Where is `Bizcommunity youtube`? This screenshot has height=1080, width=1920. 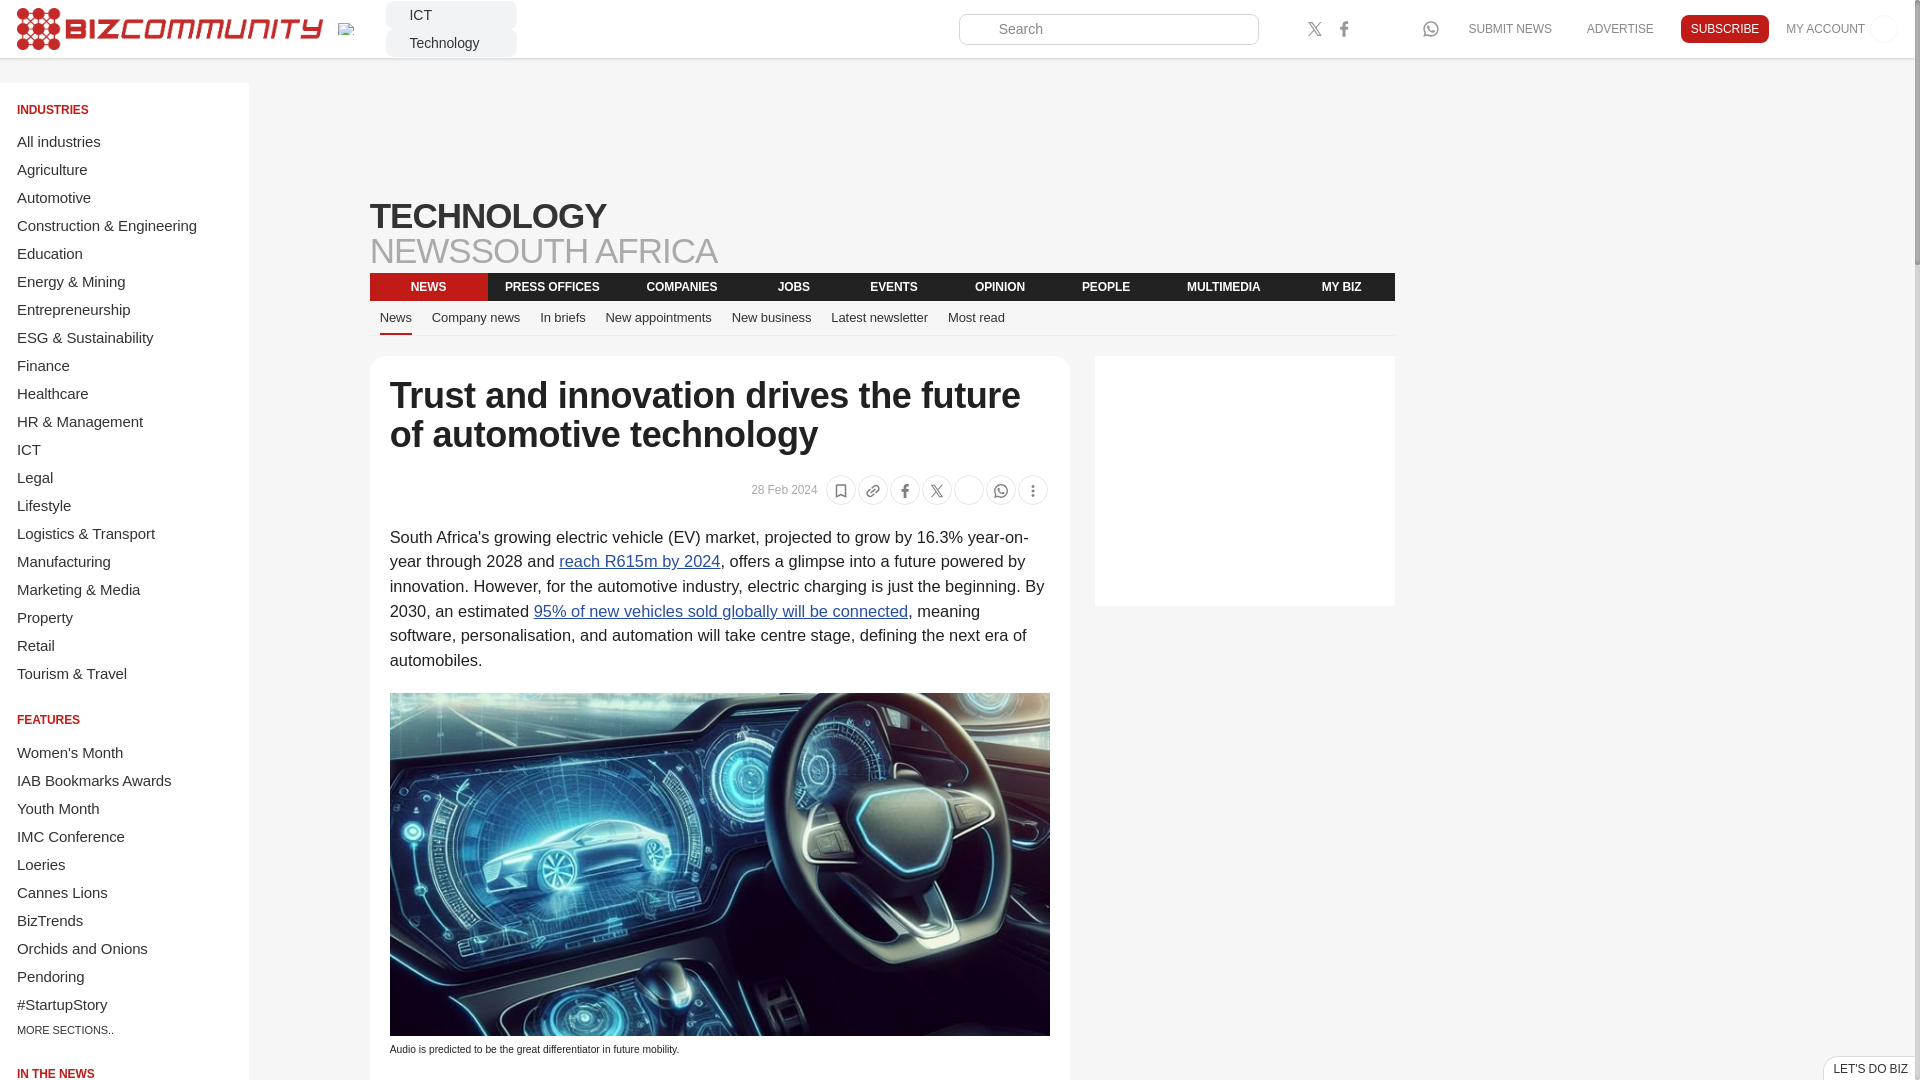
Bizcommunity youtube is located at coordinates (1402, 29).